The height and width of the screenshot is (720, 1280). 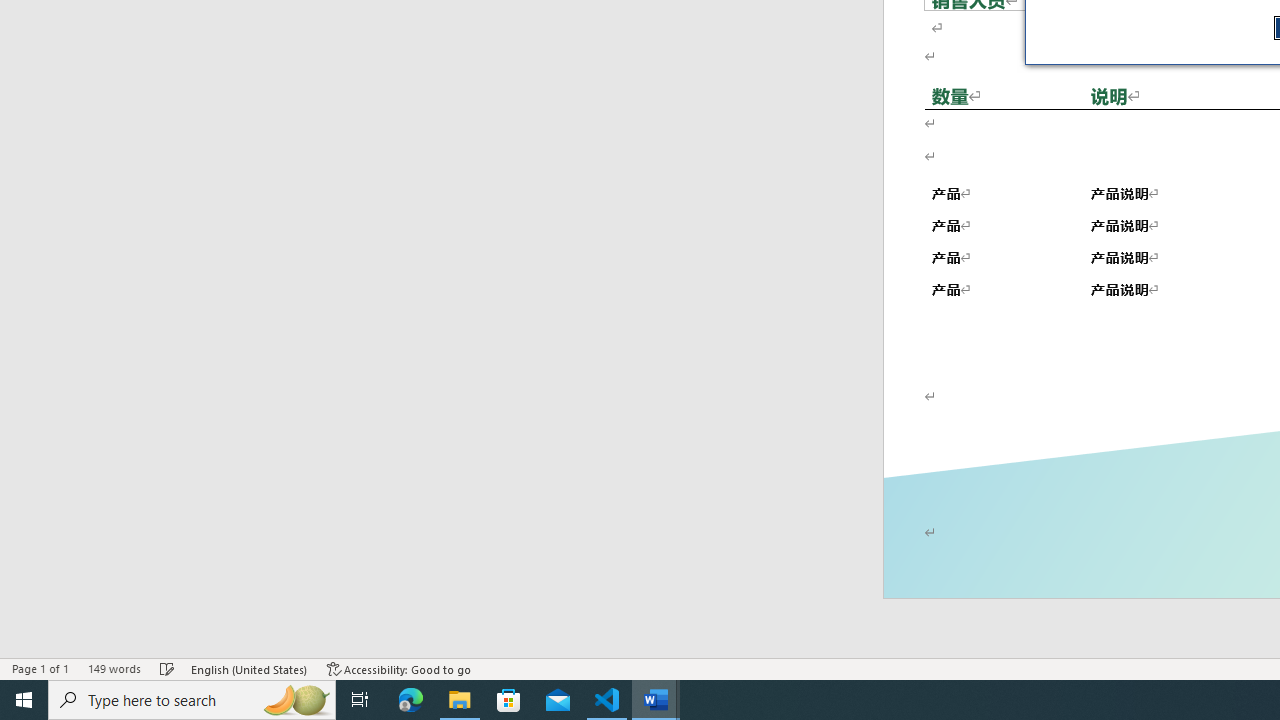 I want to click on Task View, so click(x=360, y=700).